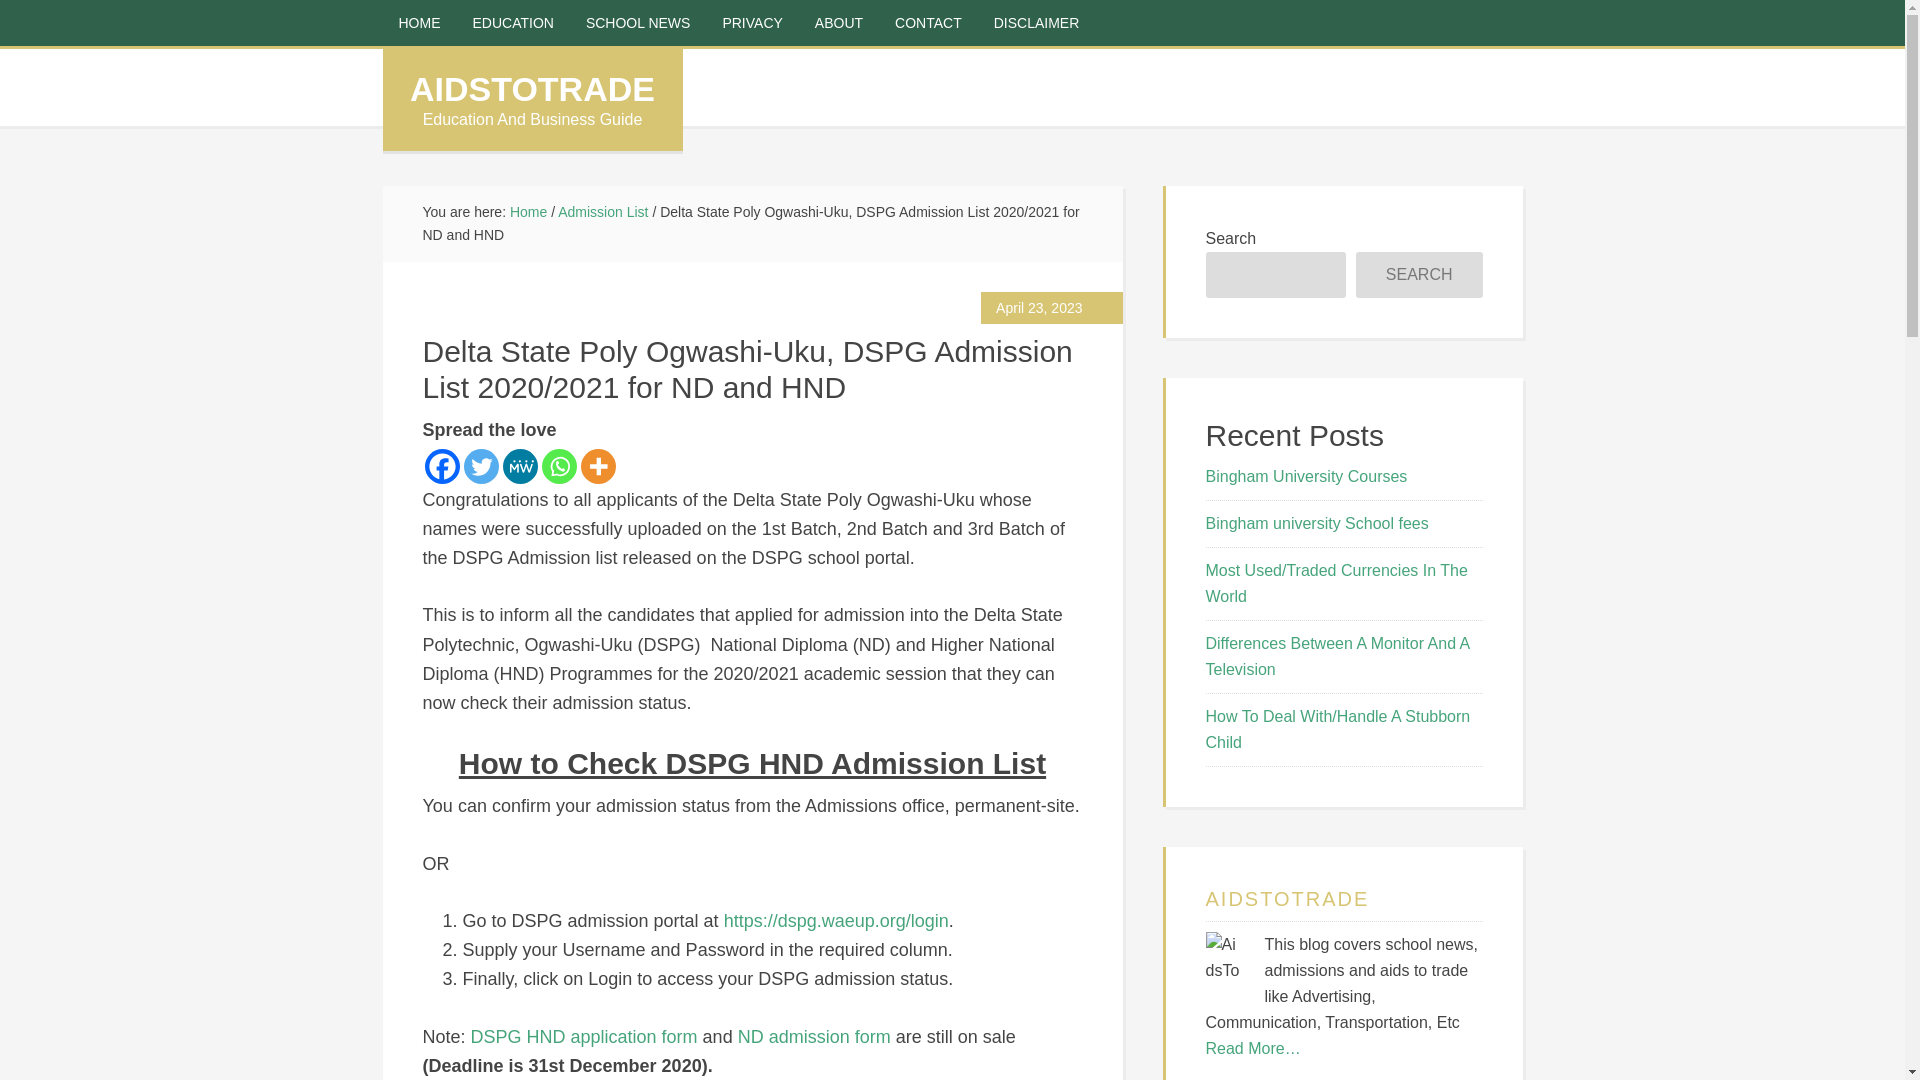 The width and height of the screenshot is (1920, 1080). Describe the element at coordinates (482, 465) in the screenshot. I see `Twitter` at that location.